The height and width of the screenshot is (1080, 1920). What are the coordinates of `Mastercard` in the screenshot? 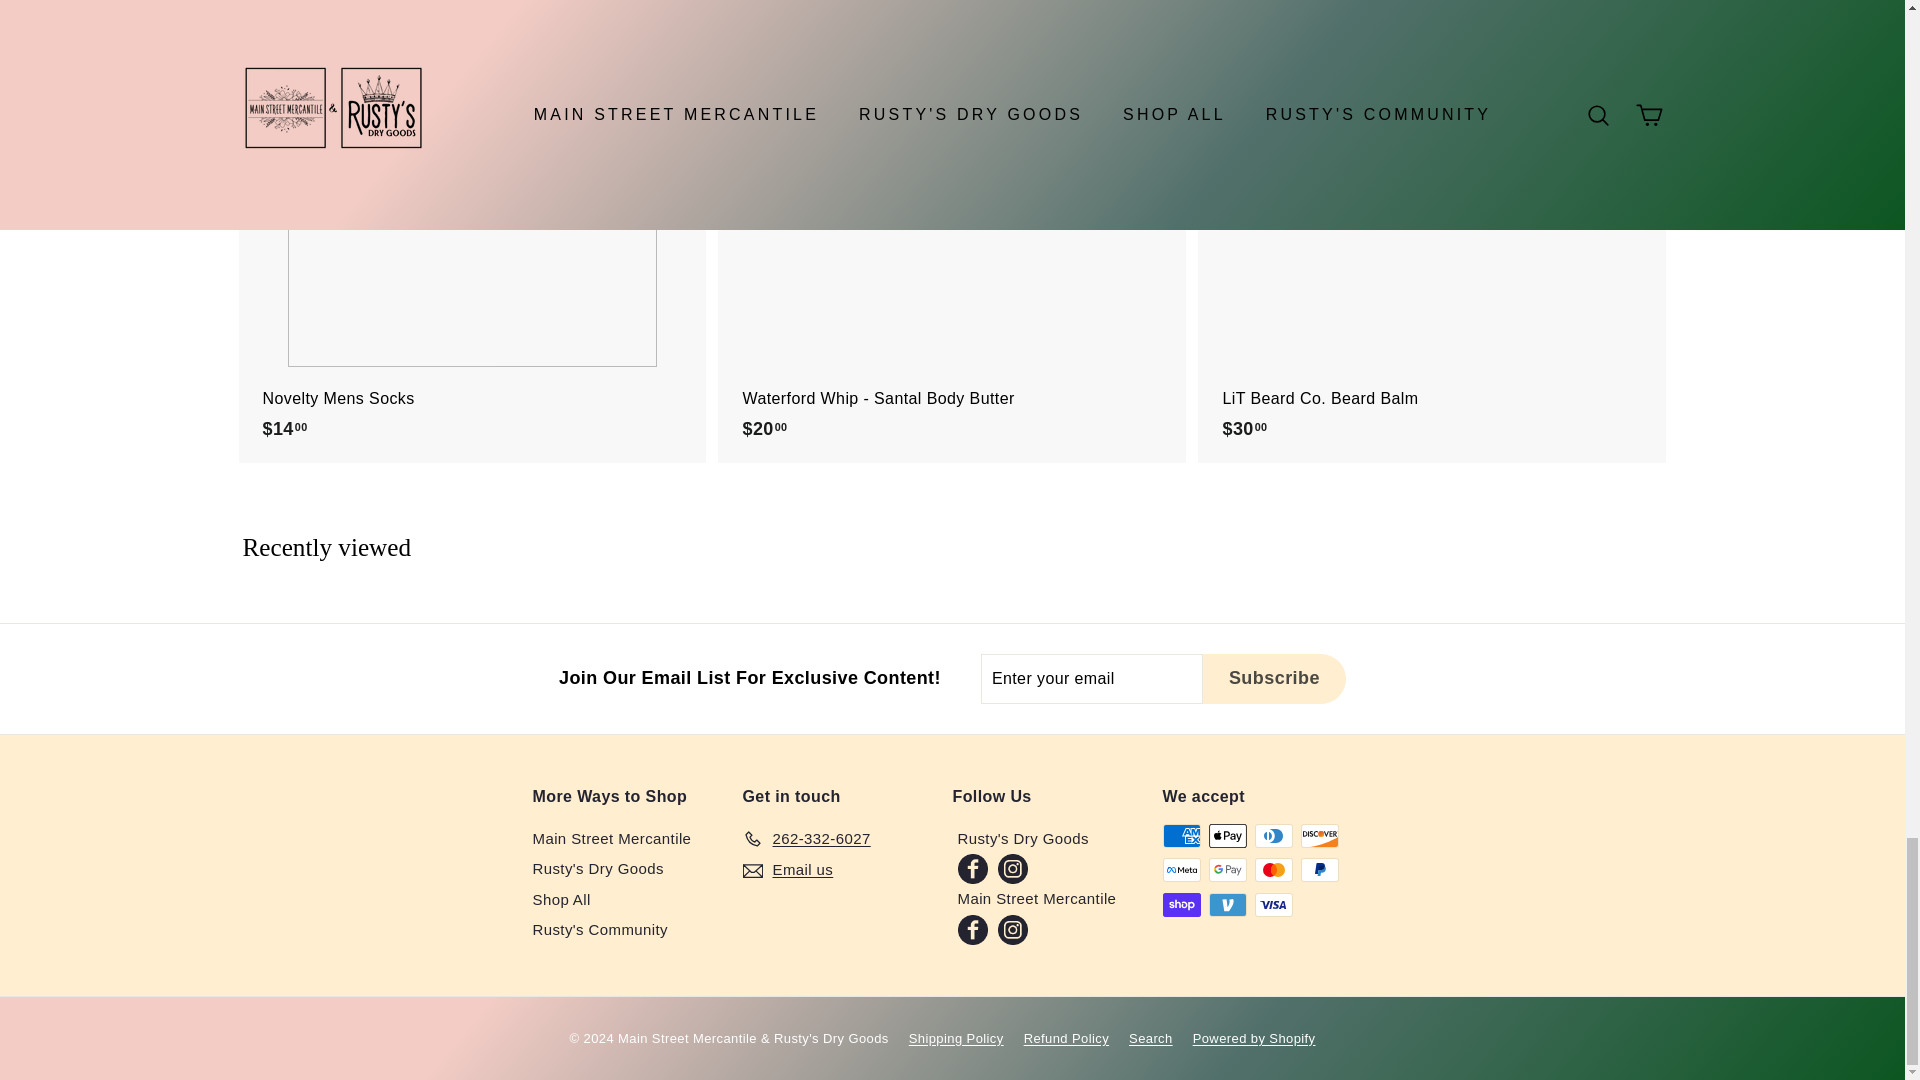 It's located at (1272, 870).